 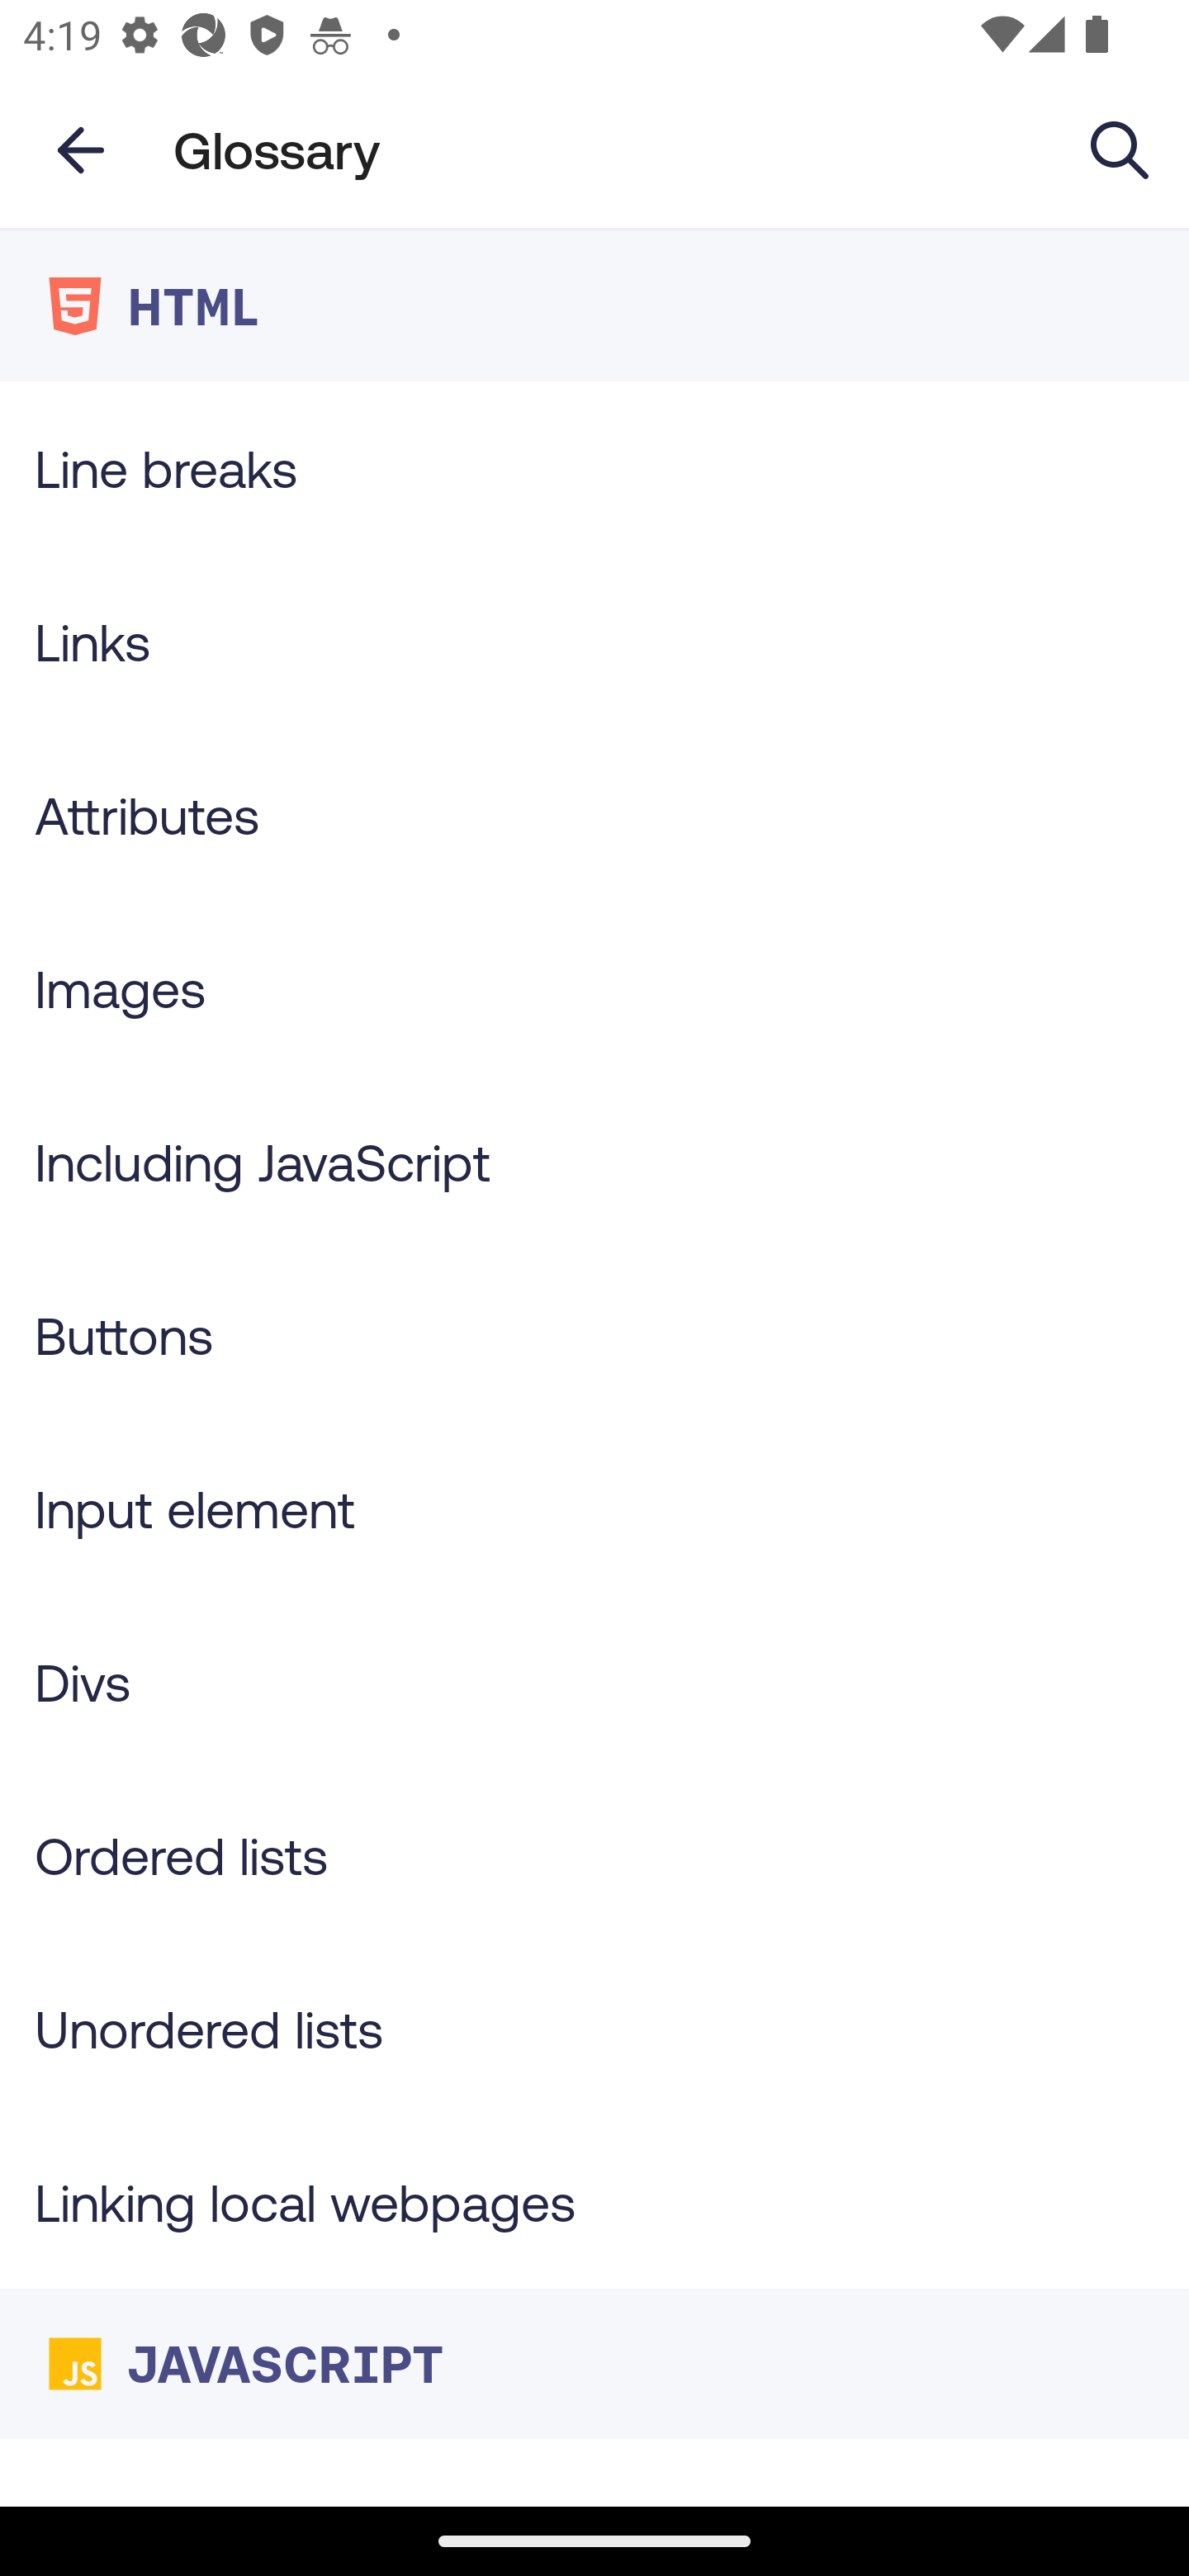 I want to click on Links, so click(x=594, y=641).